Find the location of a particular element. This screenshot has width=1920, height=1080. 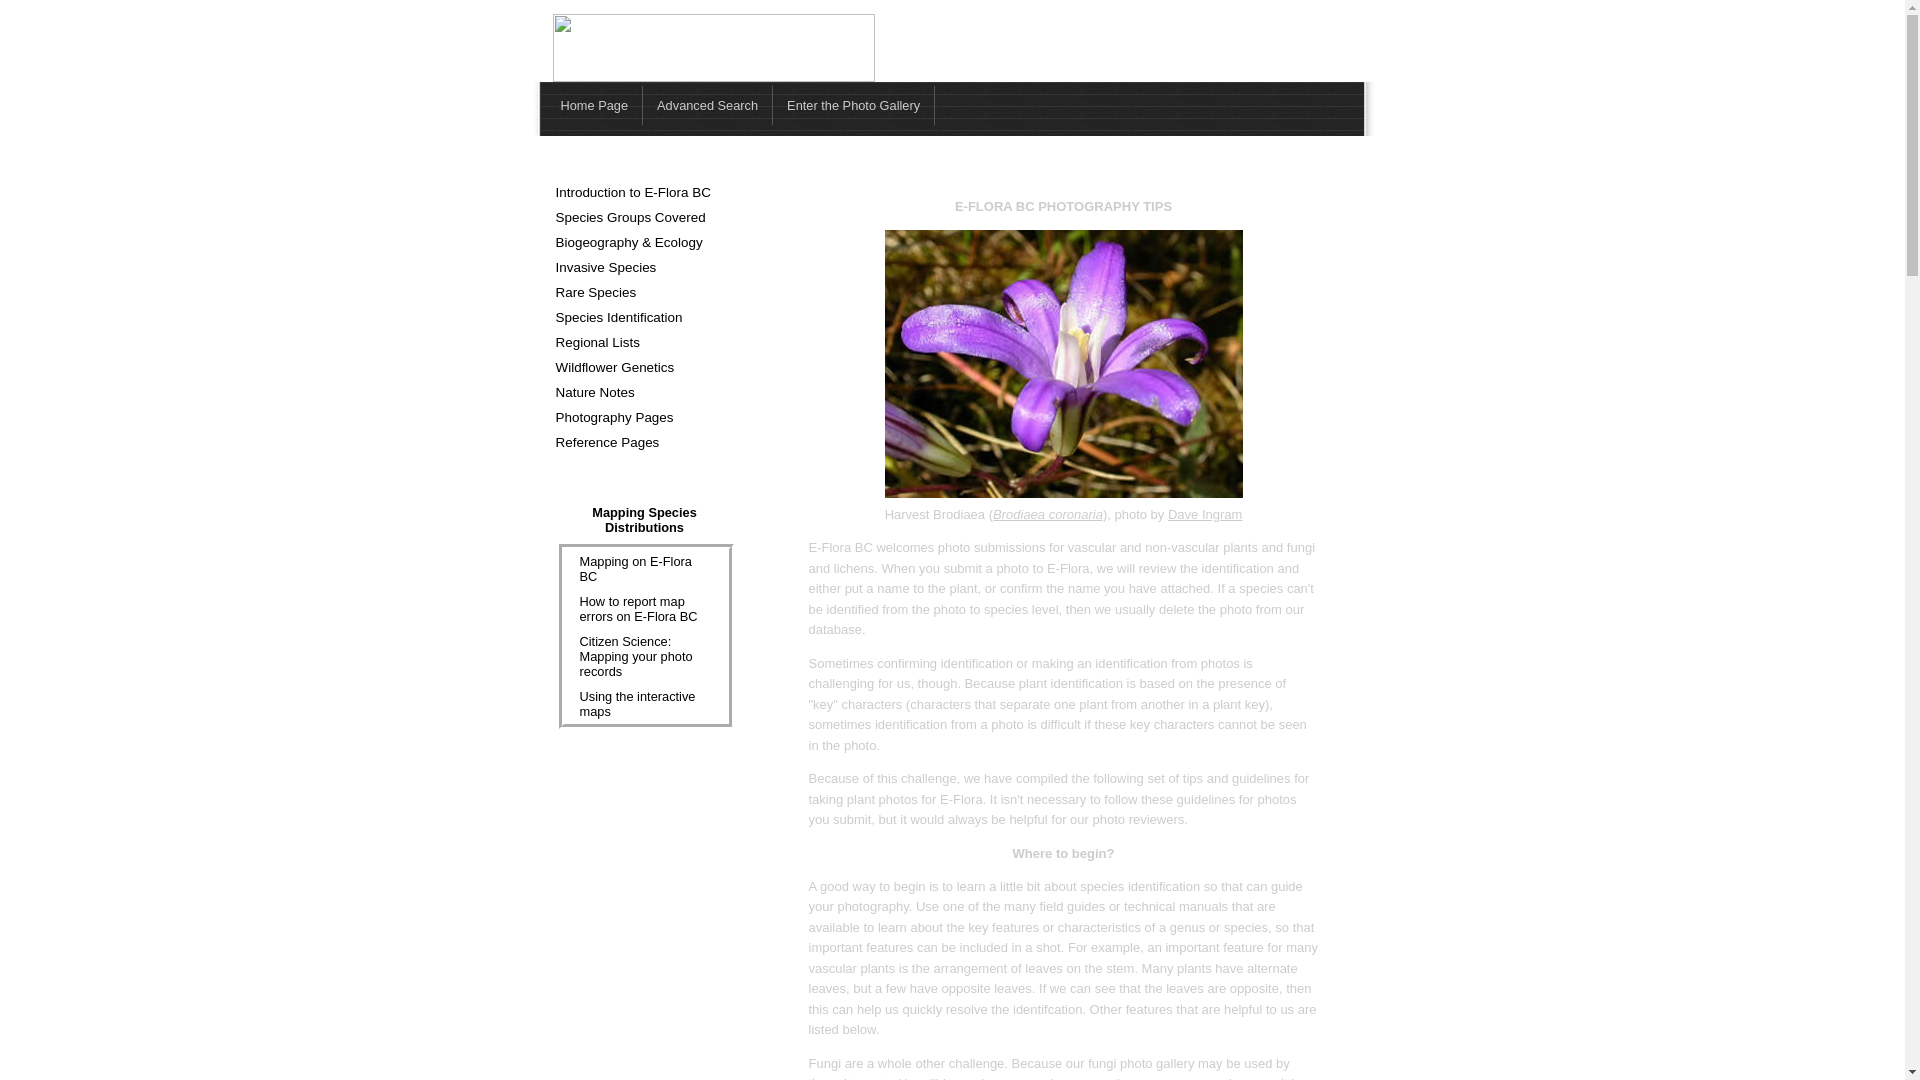

Invasive Species is located at coordinates (644, 266).